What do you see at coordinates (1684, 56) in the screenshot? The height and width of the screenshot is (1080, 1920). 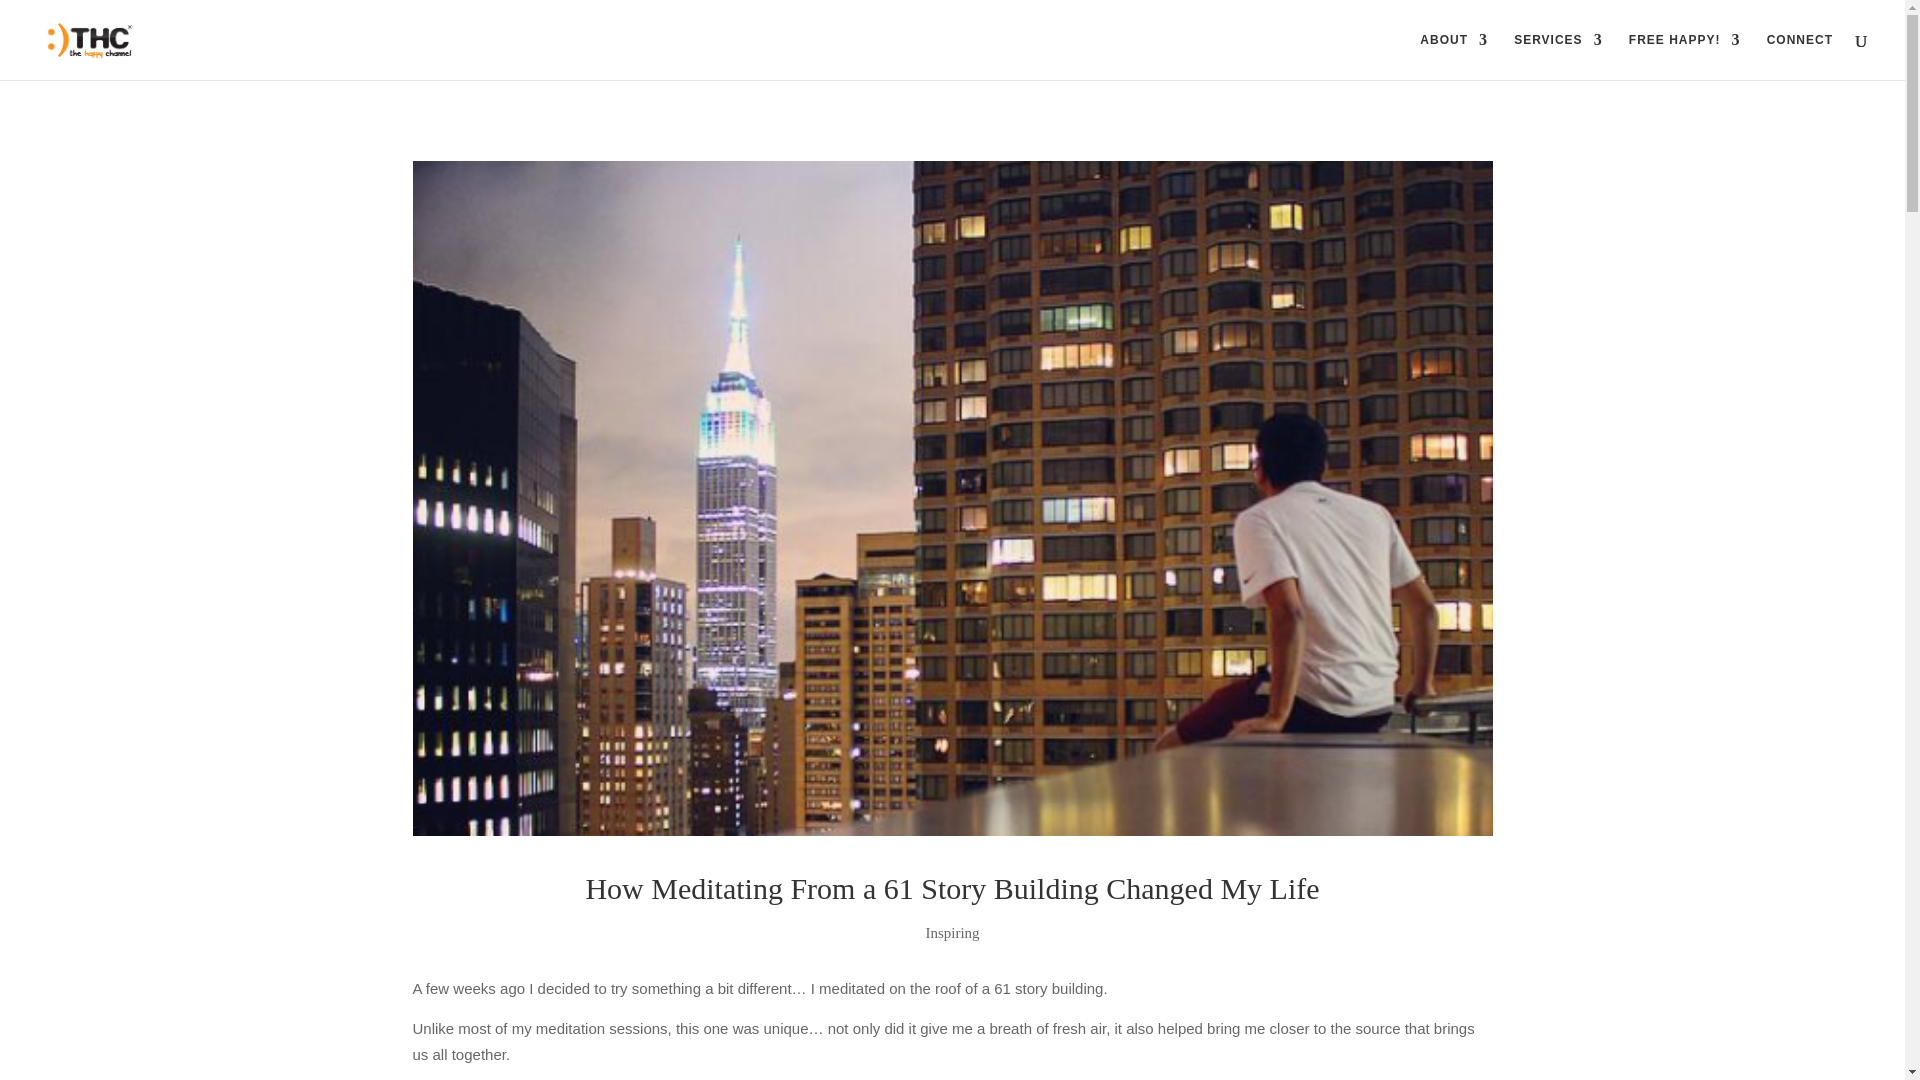 I see `FREE HAPPY!` at bounding box center [1684, 56].